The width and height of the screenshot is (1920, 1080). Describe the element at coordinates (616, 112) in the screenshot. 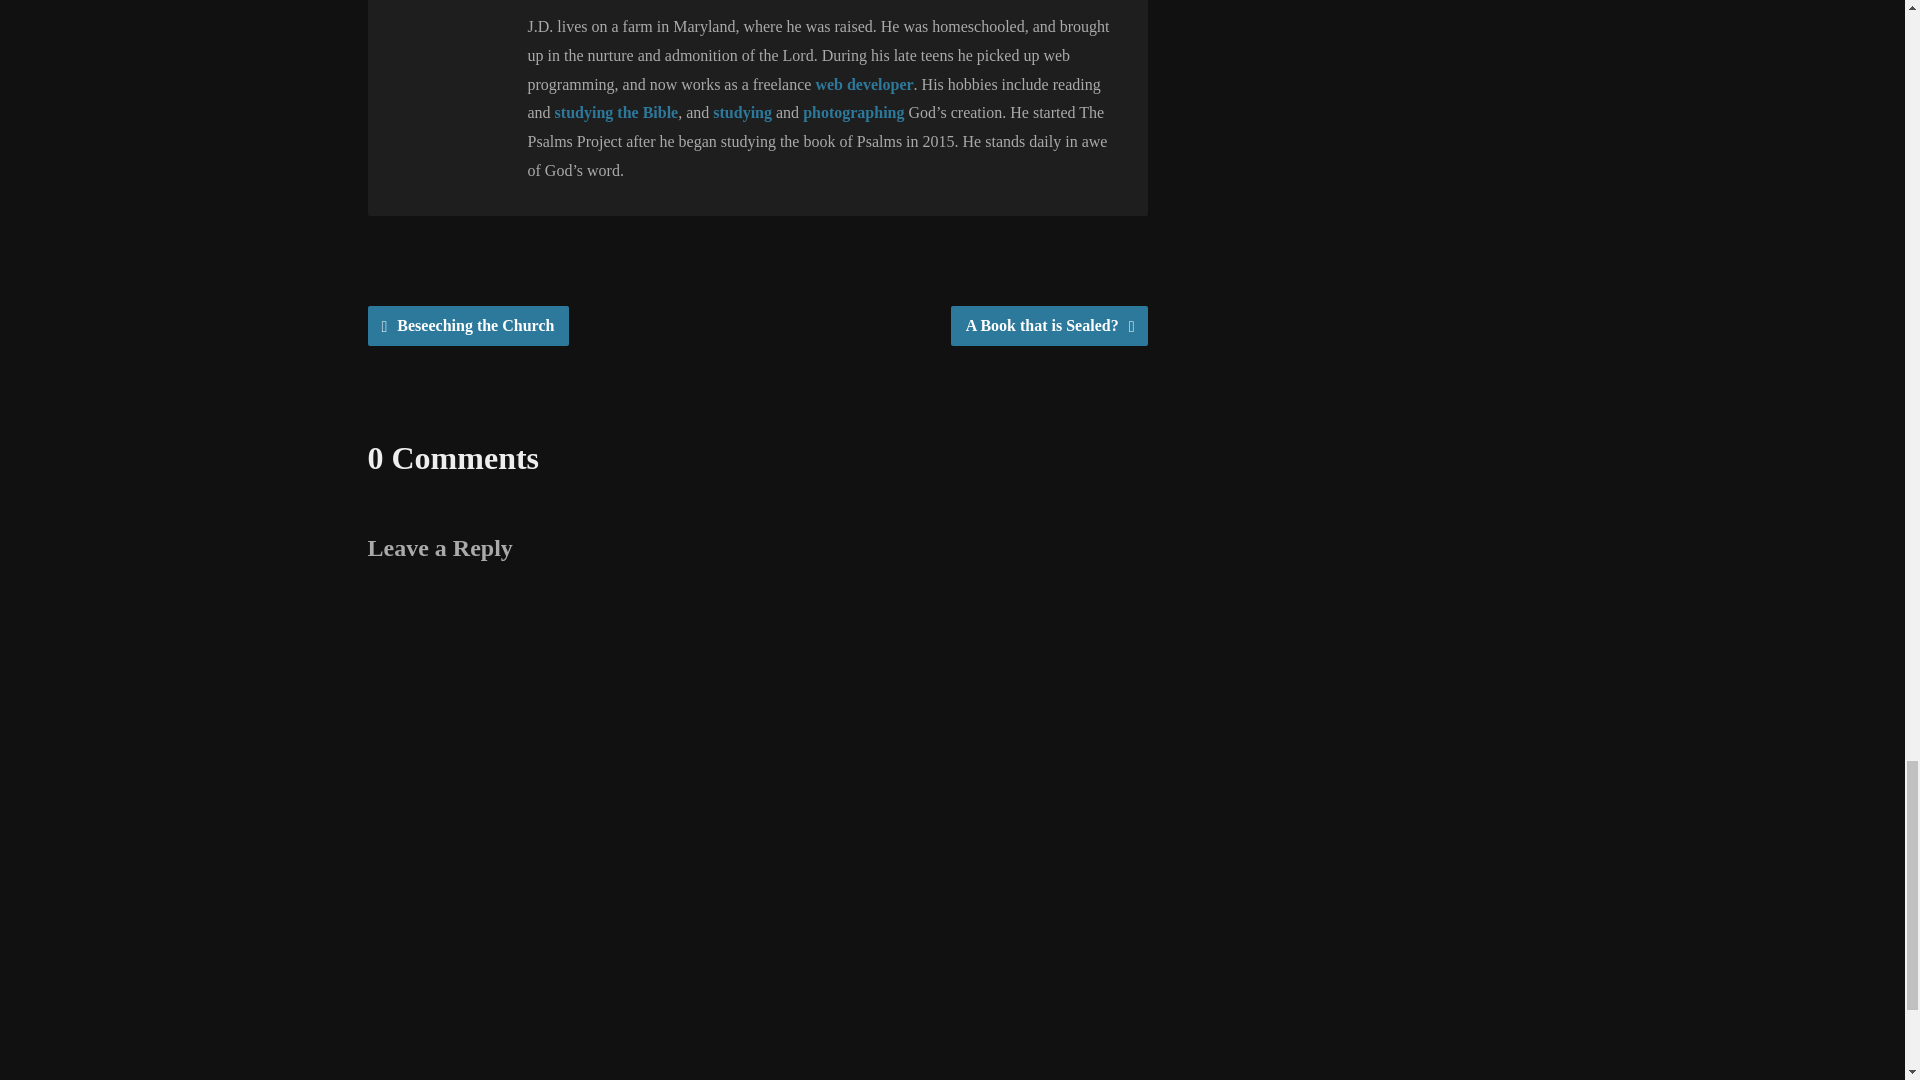

I see `studying the Bible` at that location.